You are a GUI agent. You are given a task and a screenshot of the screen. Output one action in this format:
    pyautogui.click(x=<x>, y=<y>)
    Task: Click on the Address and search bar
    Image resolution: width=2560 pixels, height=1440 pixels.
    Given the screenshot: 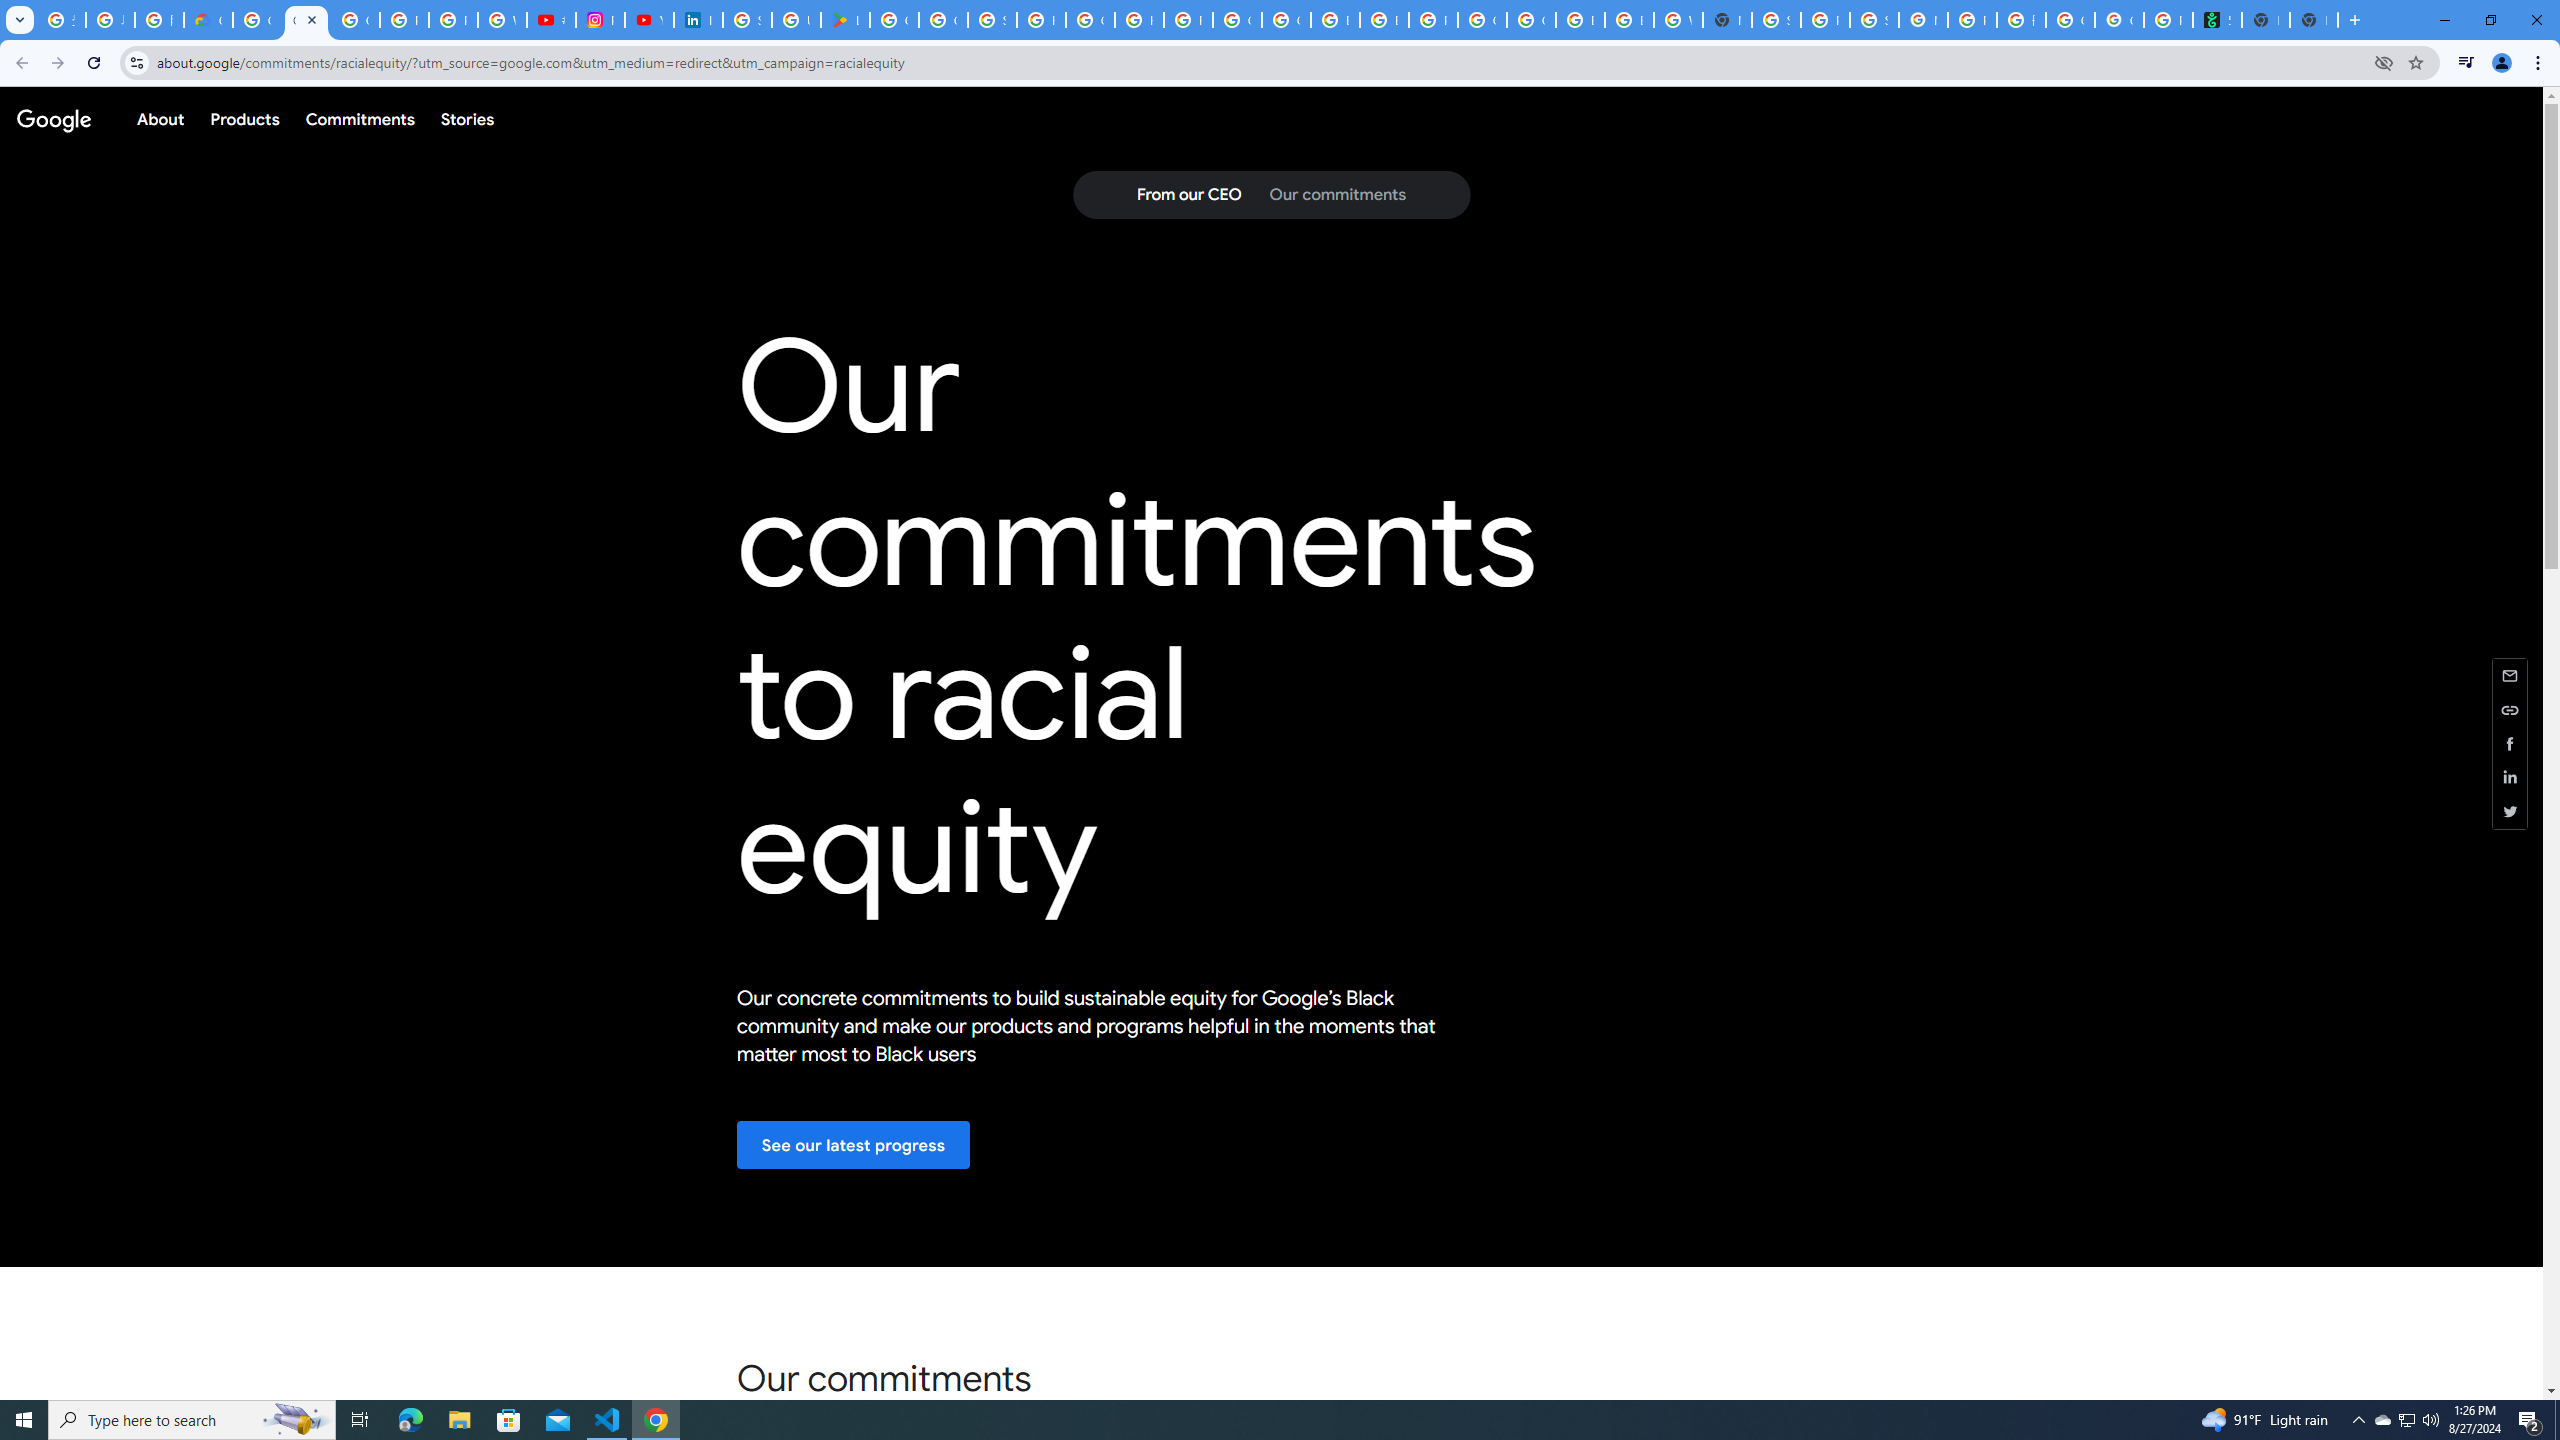 What is the action you would take?
    pyautogui.click(x=1259, y=62)
    